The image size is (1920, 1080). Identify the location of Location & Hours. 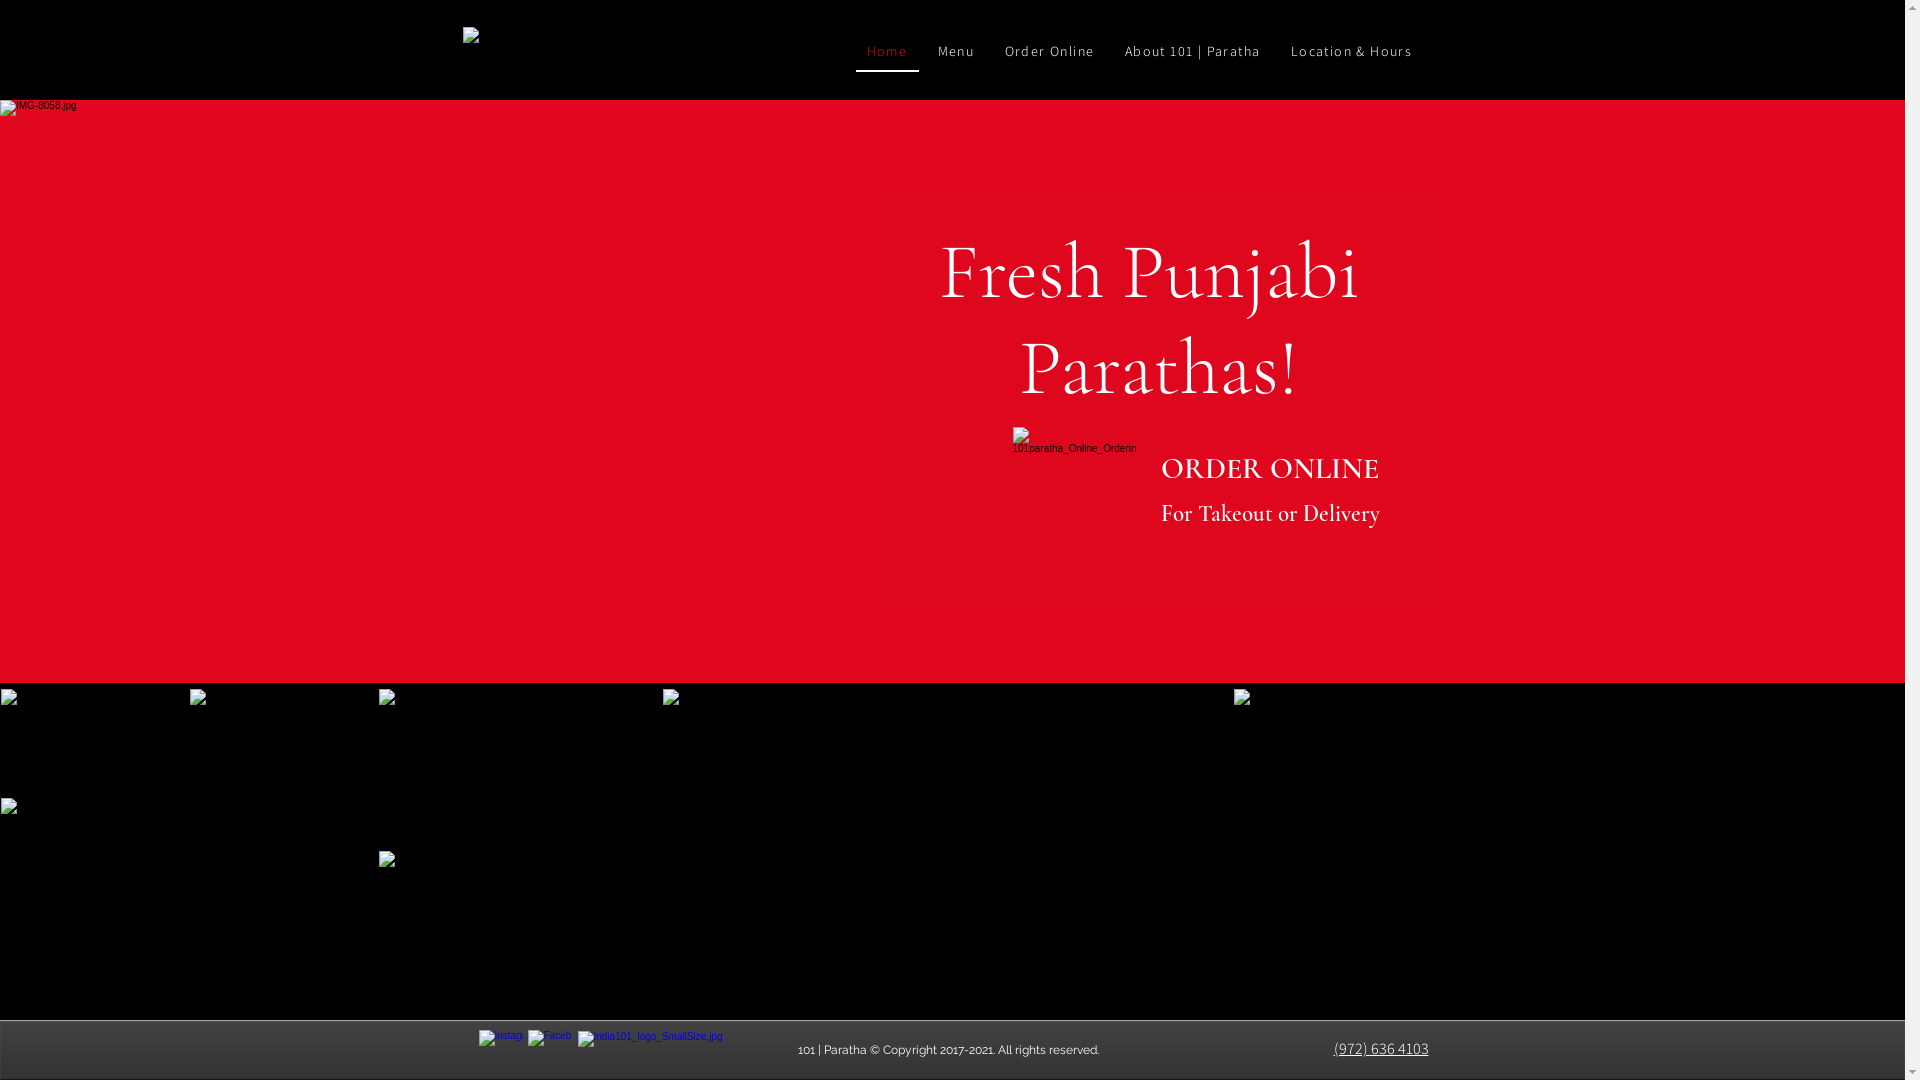
(1352, 52).